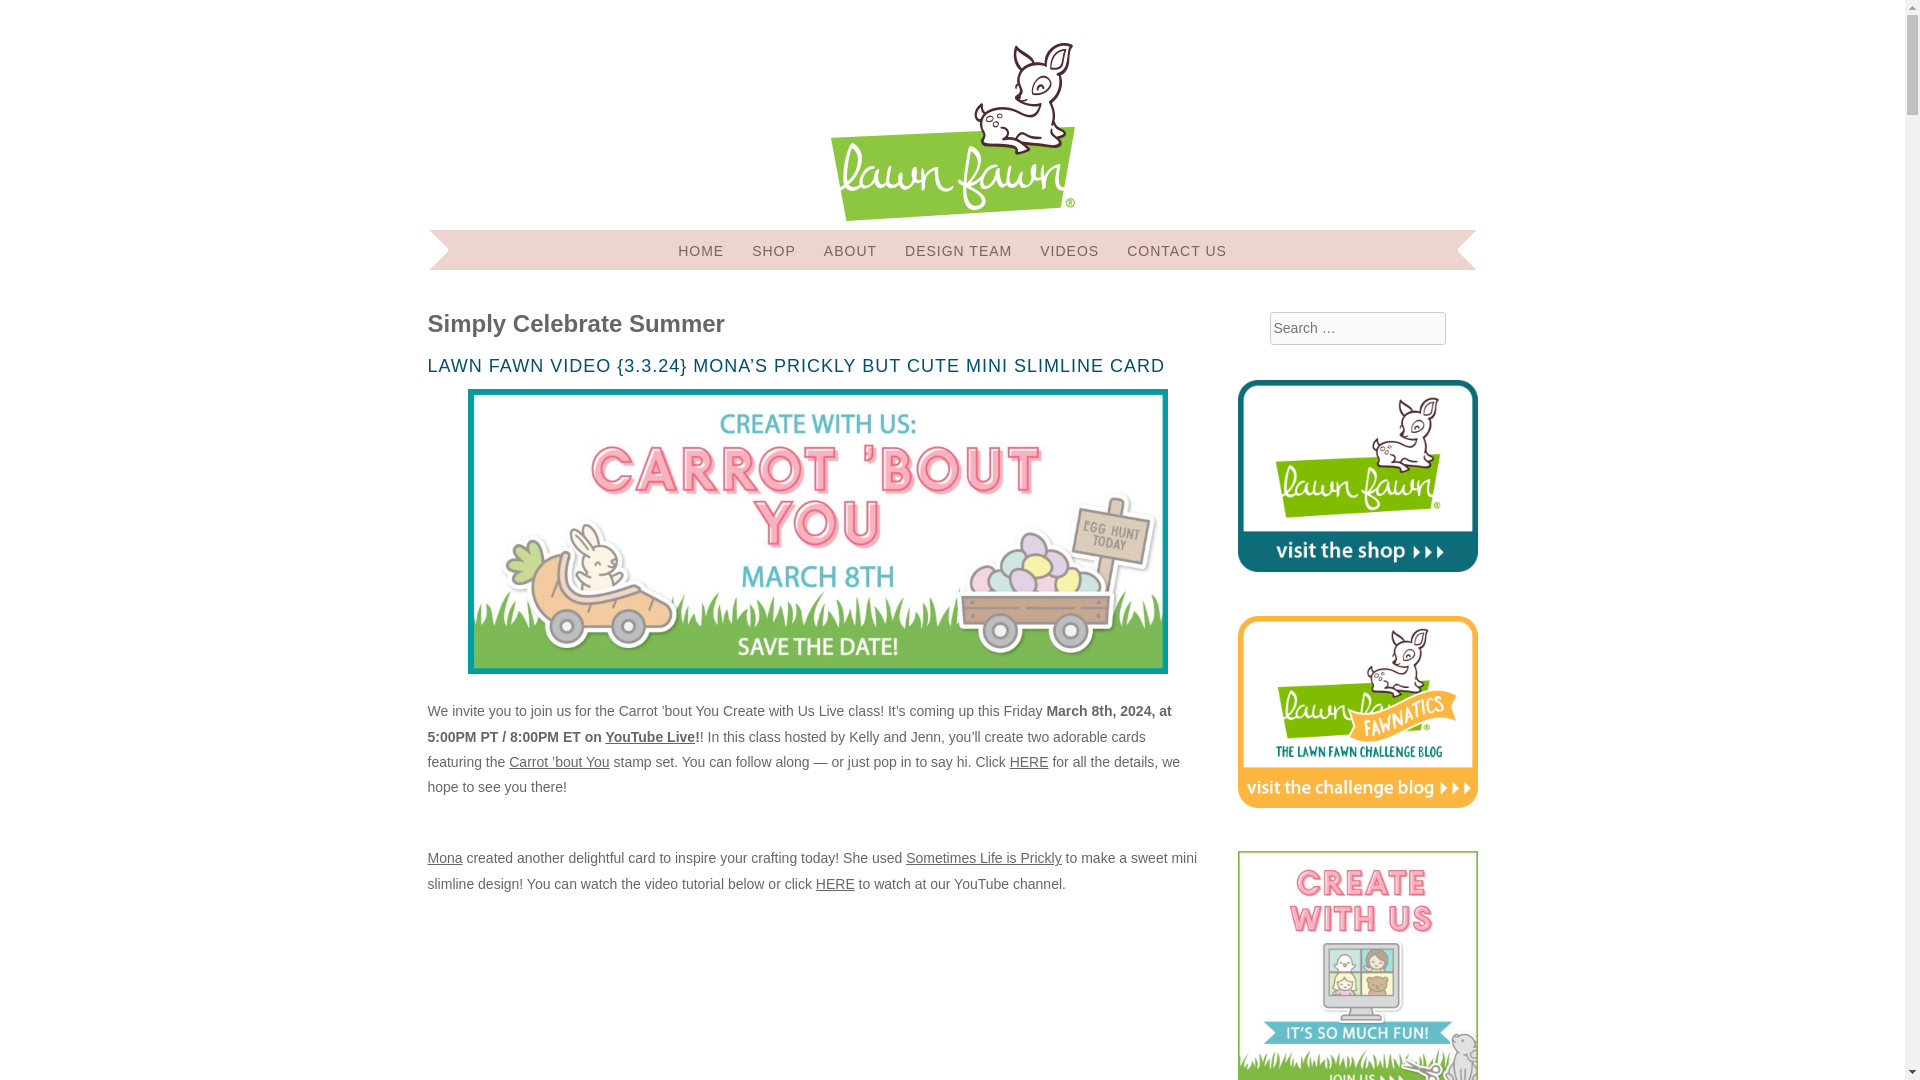 The image size is (1920, 1080). I want to click on Mona, so click(445, 858).